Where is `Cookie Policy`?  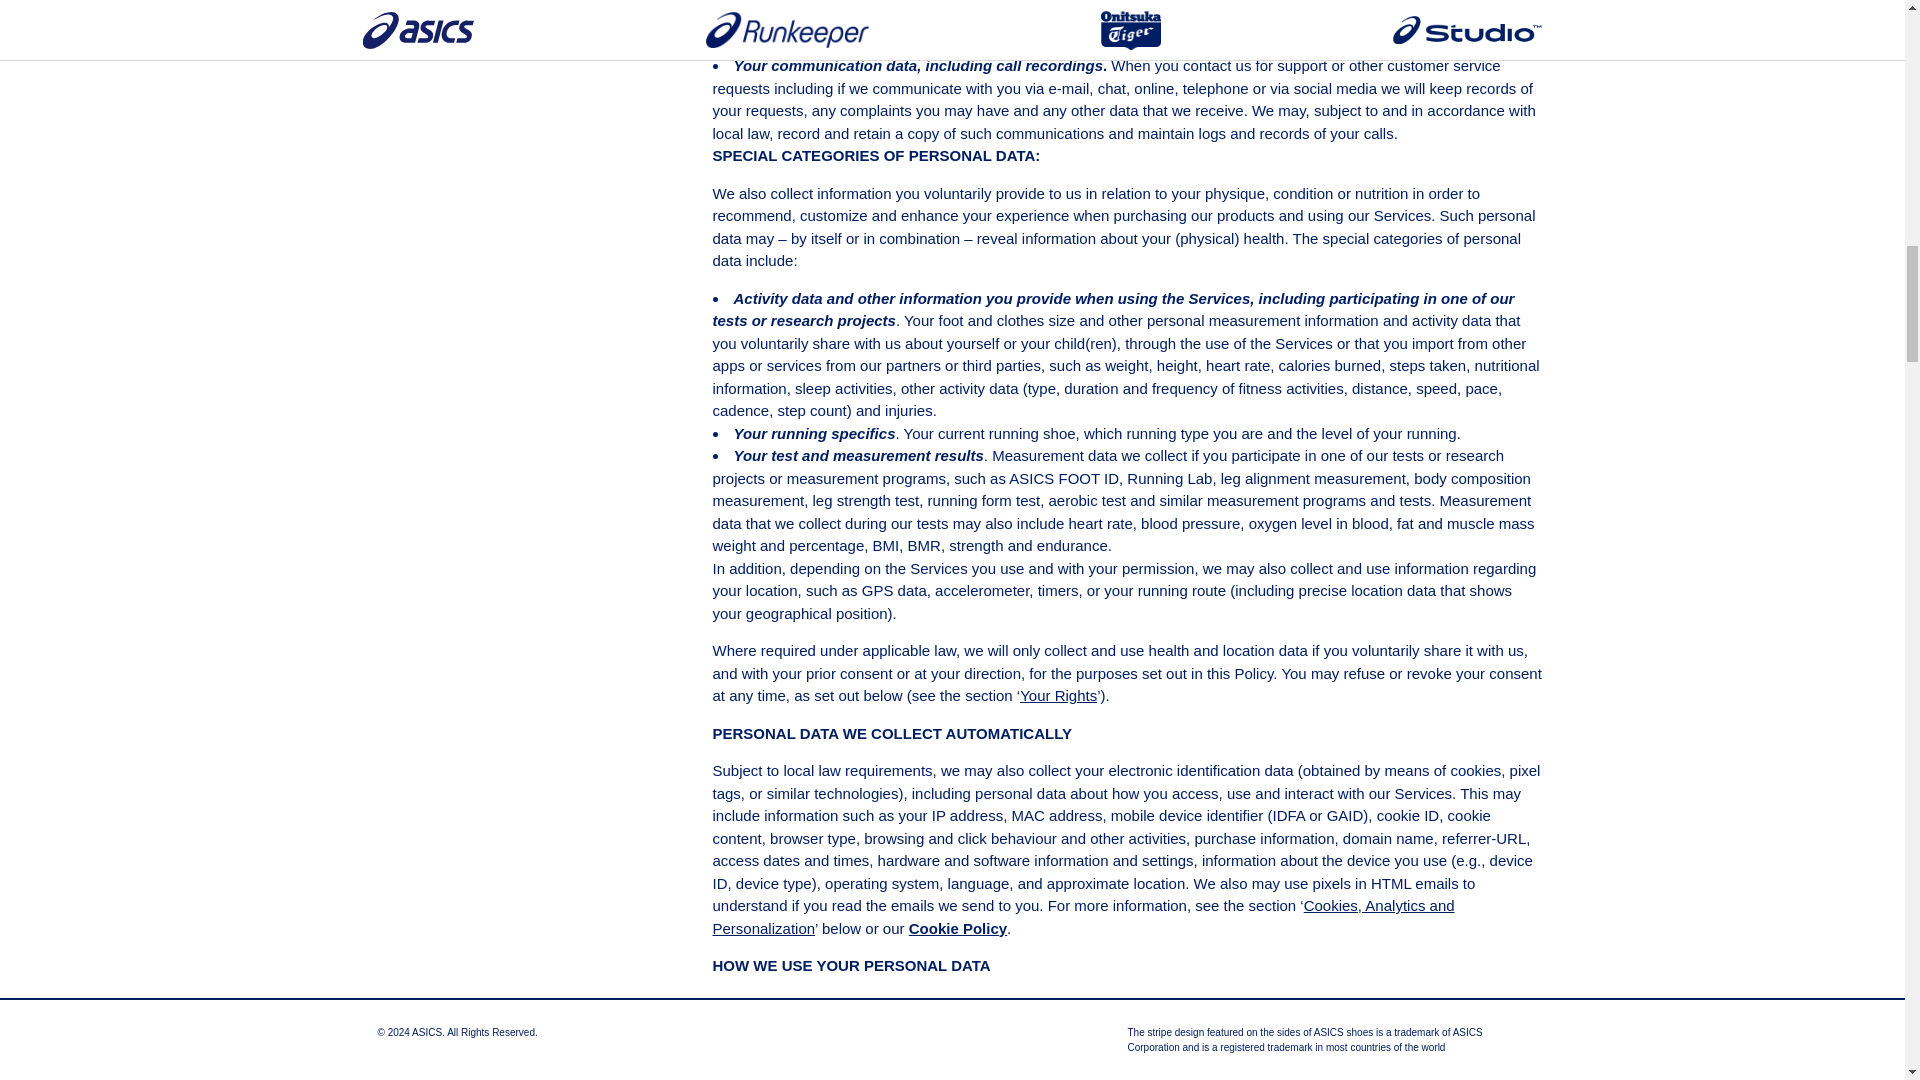
Cookie Policy is located at coordinates (957, 928).